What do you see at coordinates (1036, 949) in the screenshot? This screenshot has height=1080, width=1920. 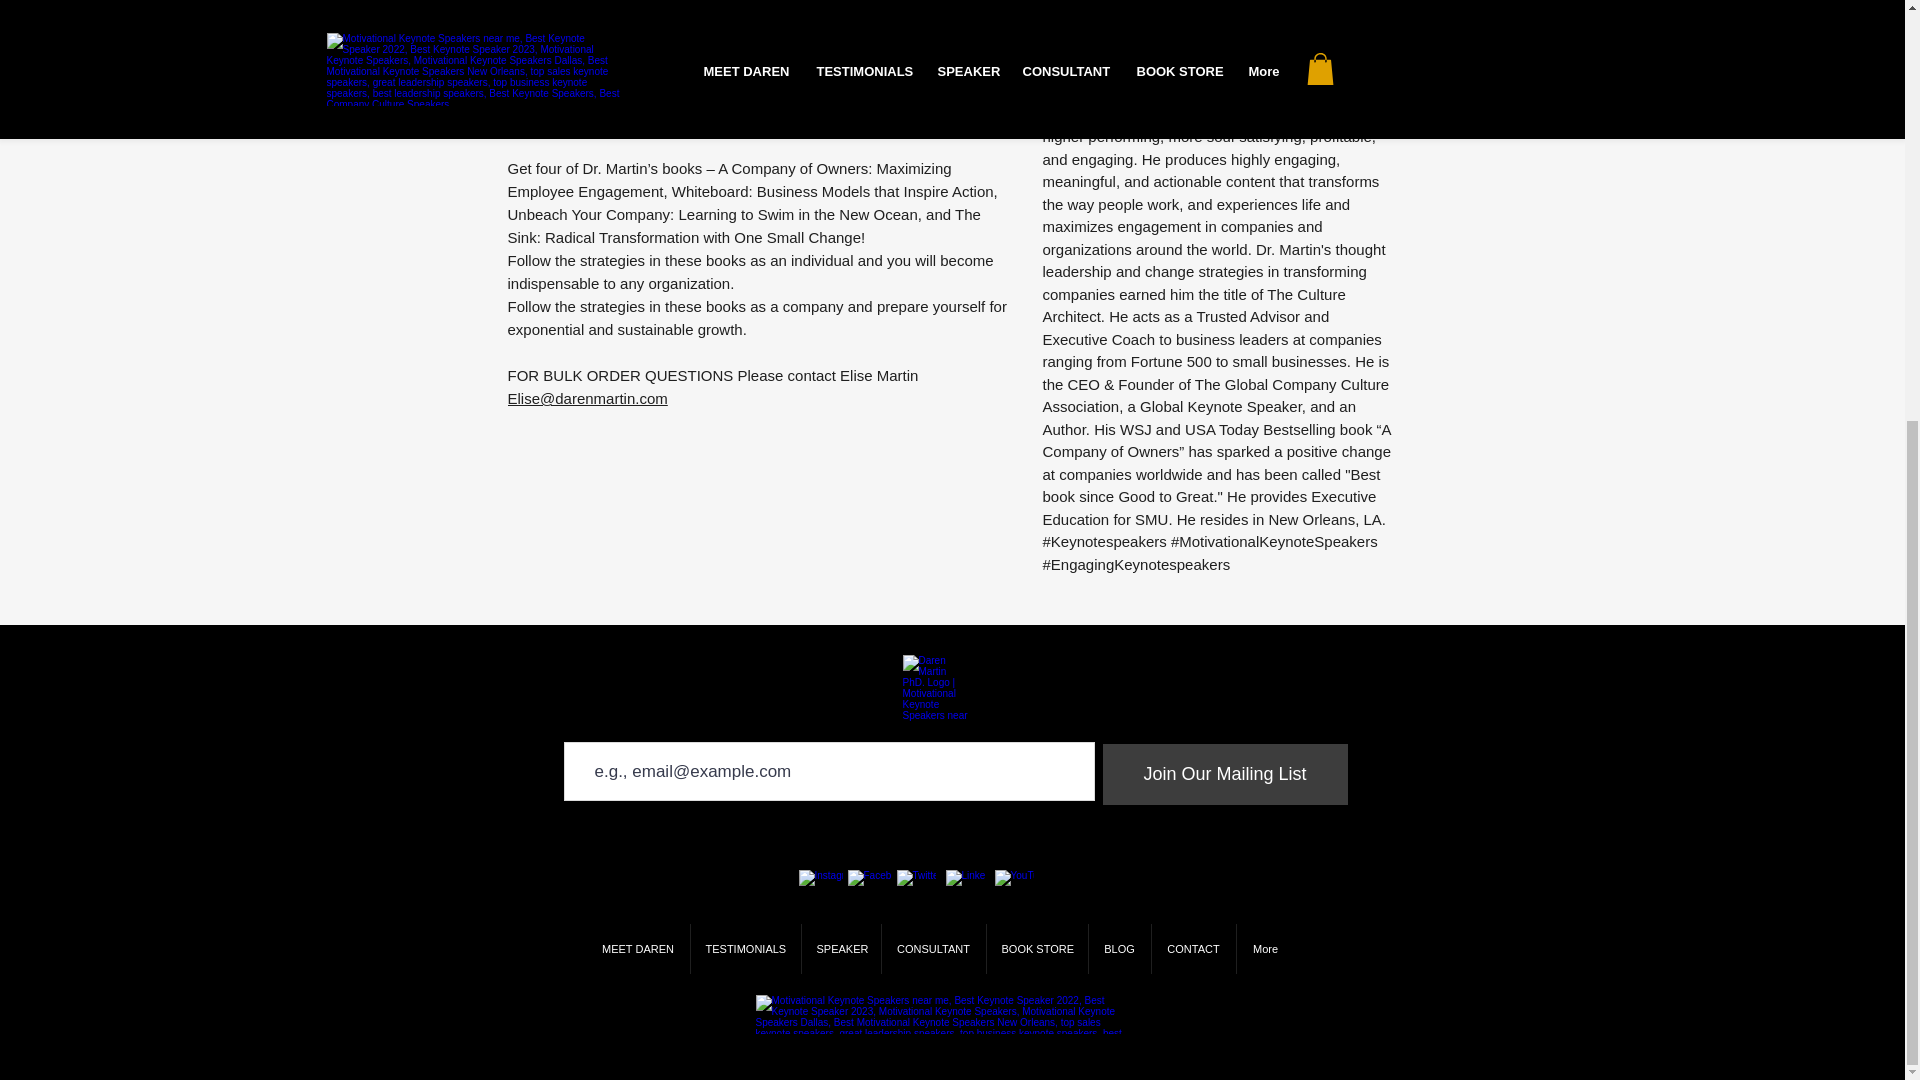 I see `BOOK STORE` at bounding box center [1036, 949].